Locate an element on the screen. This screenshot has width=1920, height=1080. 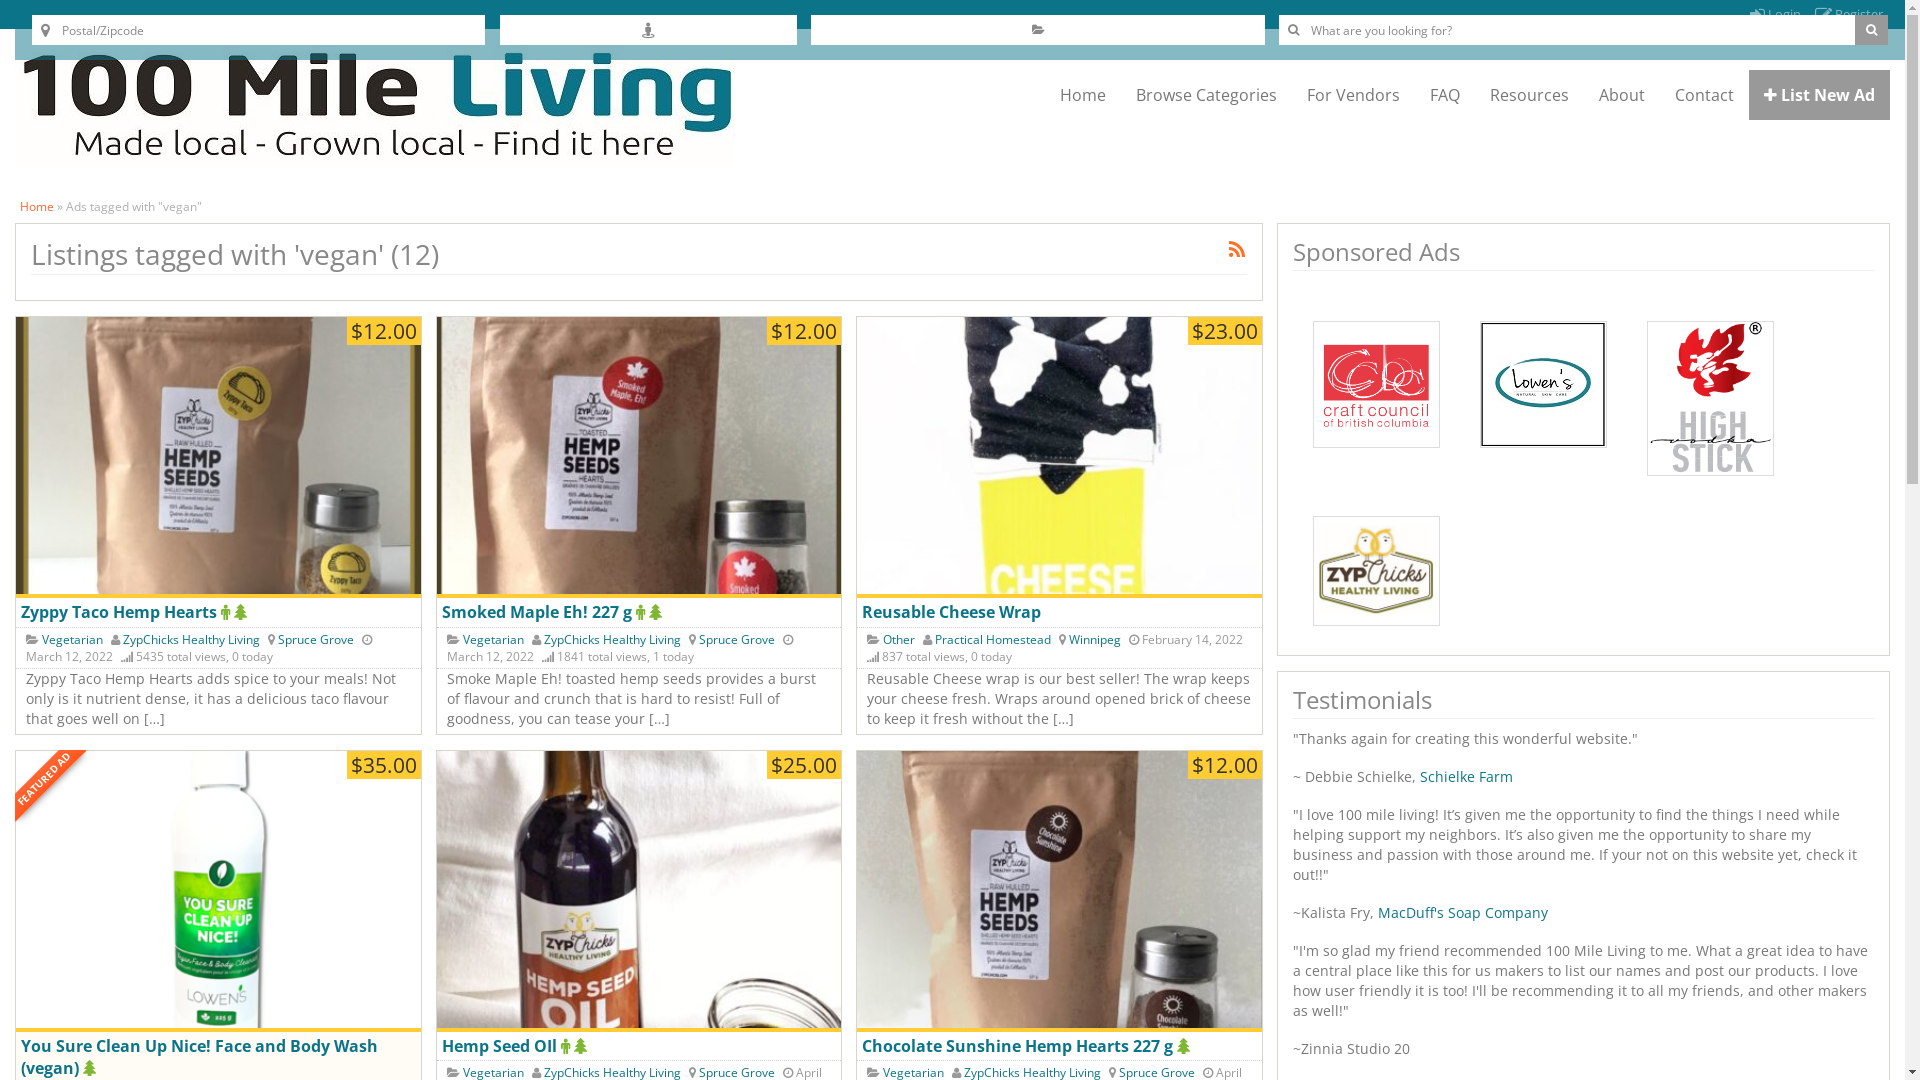
Reusable Cheese Wrap is located at coordinates (1060, 458).